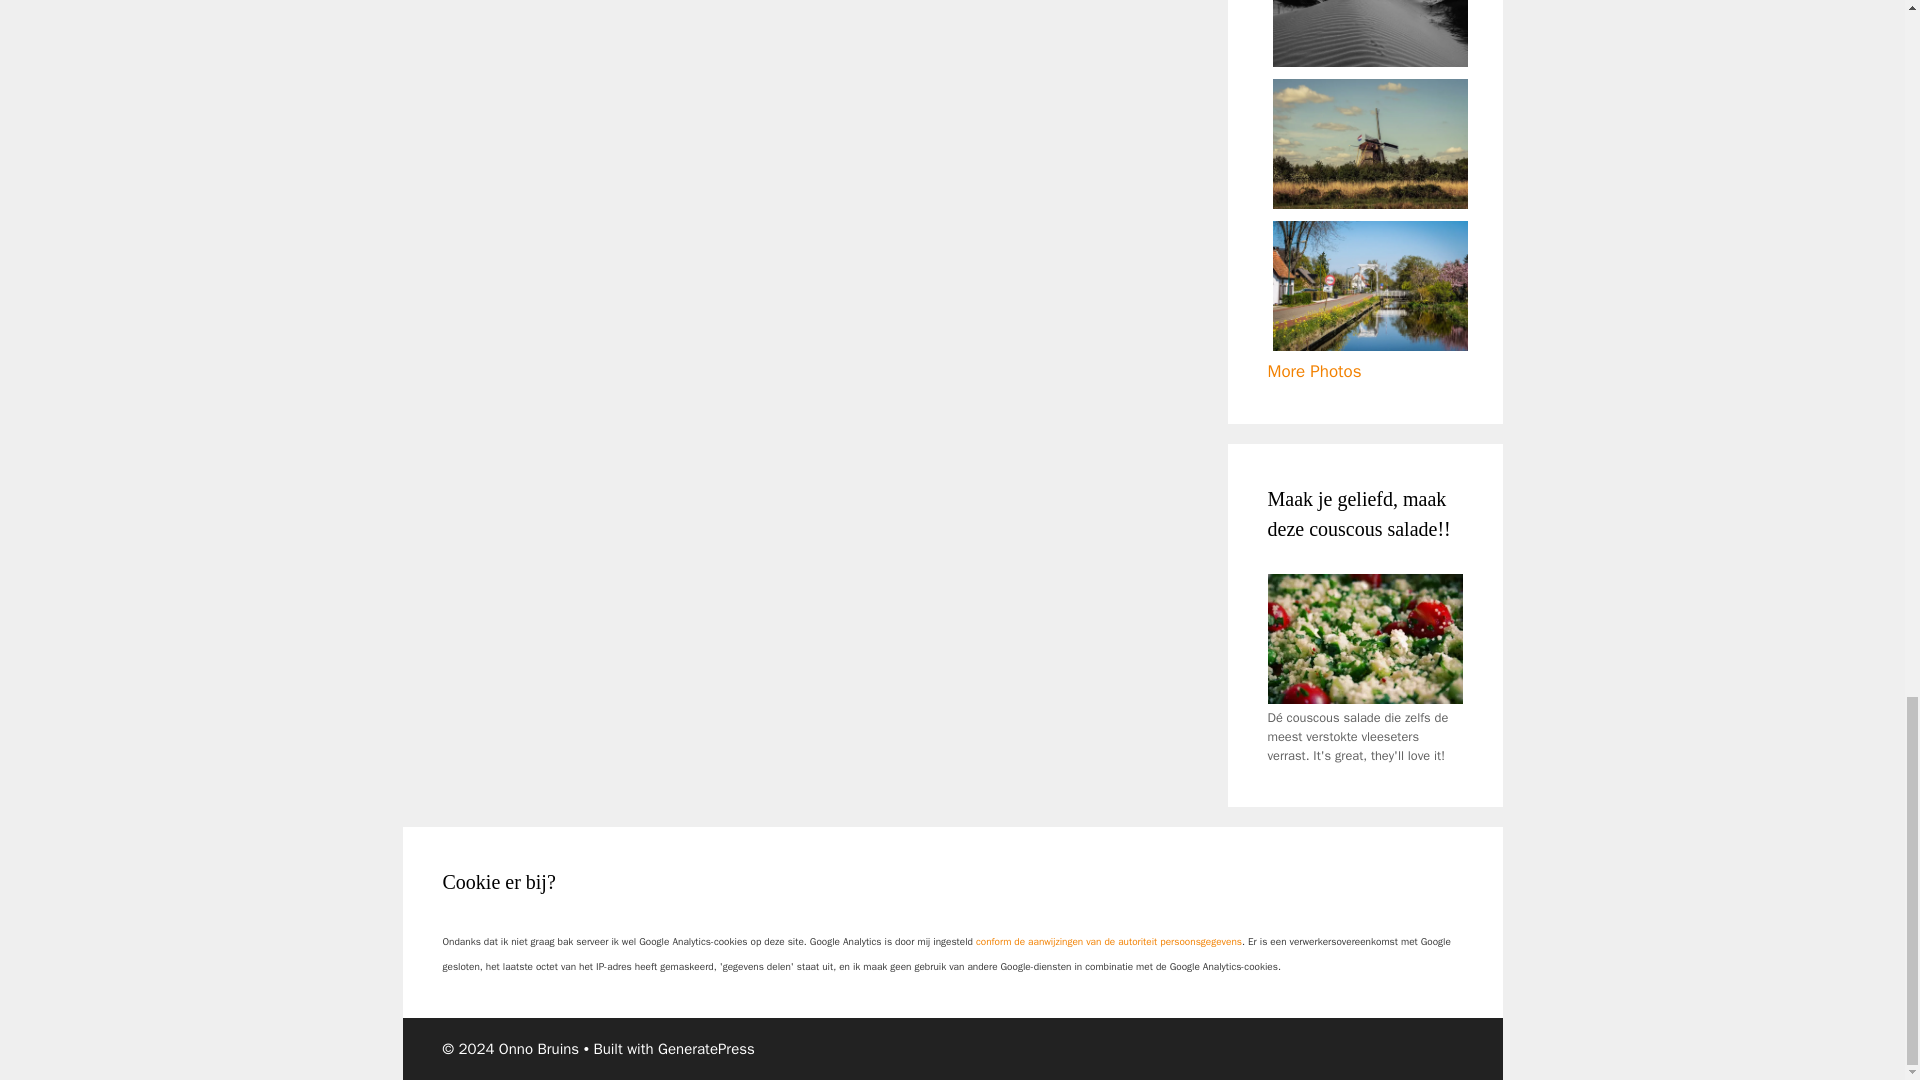 The height and width of the screenshot is (1080, 1920). I want to click on Molen de Onrust, so click(1368, 144).